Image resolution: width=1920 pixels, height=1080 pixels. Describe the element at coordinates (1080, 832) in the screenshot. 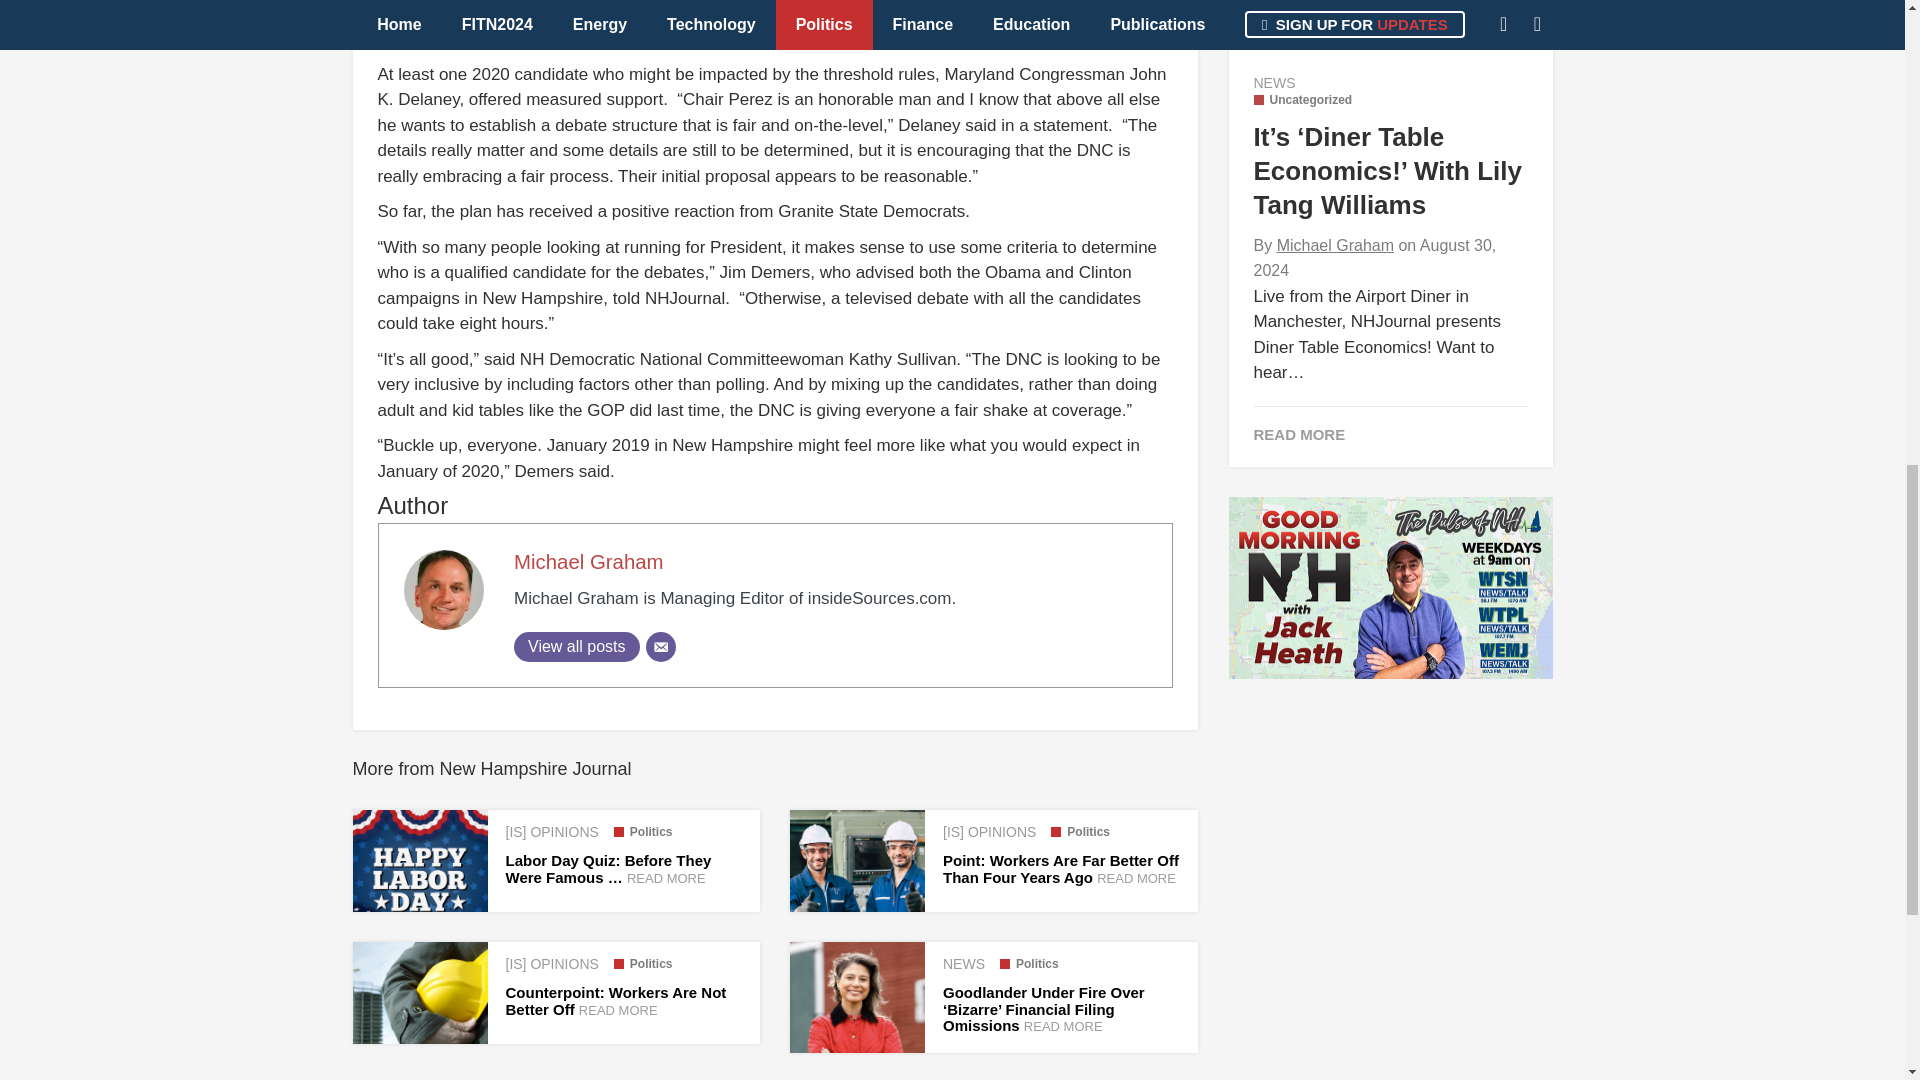

I see `Politics` at that location.